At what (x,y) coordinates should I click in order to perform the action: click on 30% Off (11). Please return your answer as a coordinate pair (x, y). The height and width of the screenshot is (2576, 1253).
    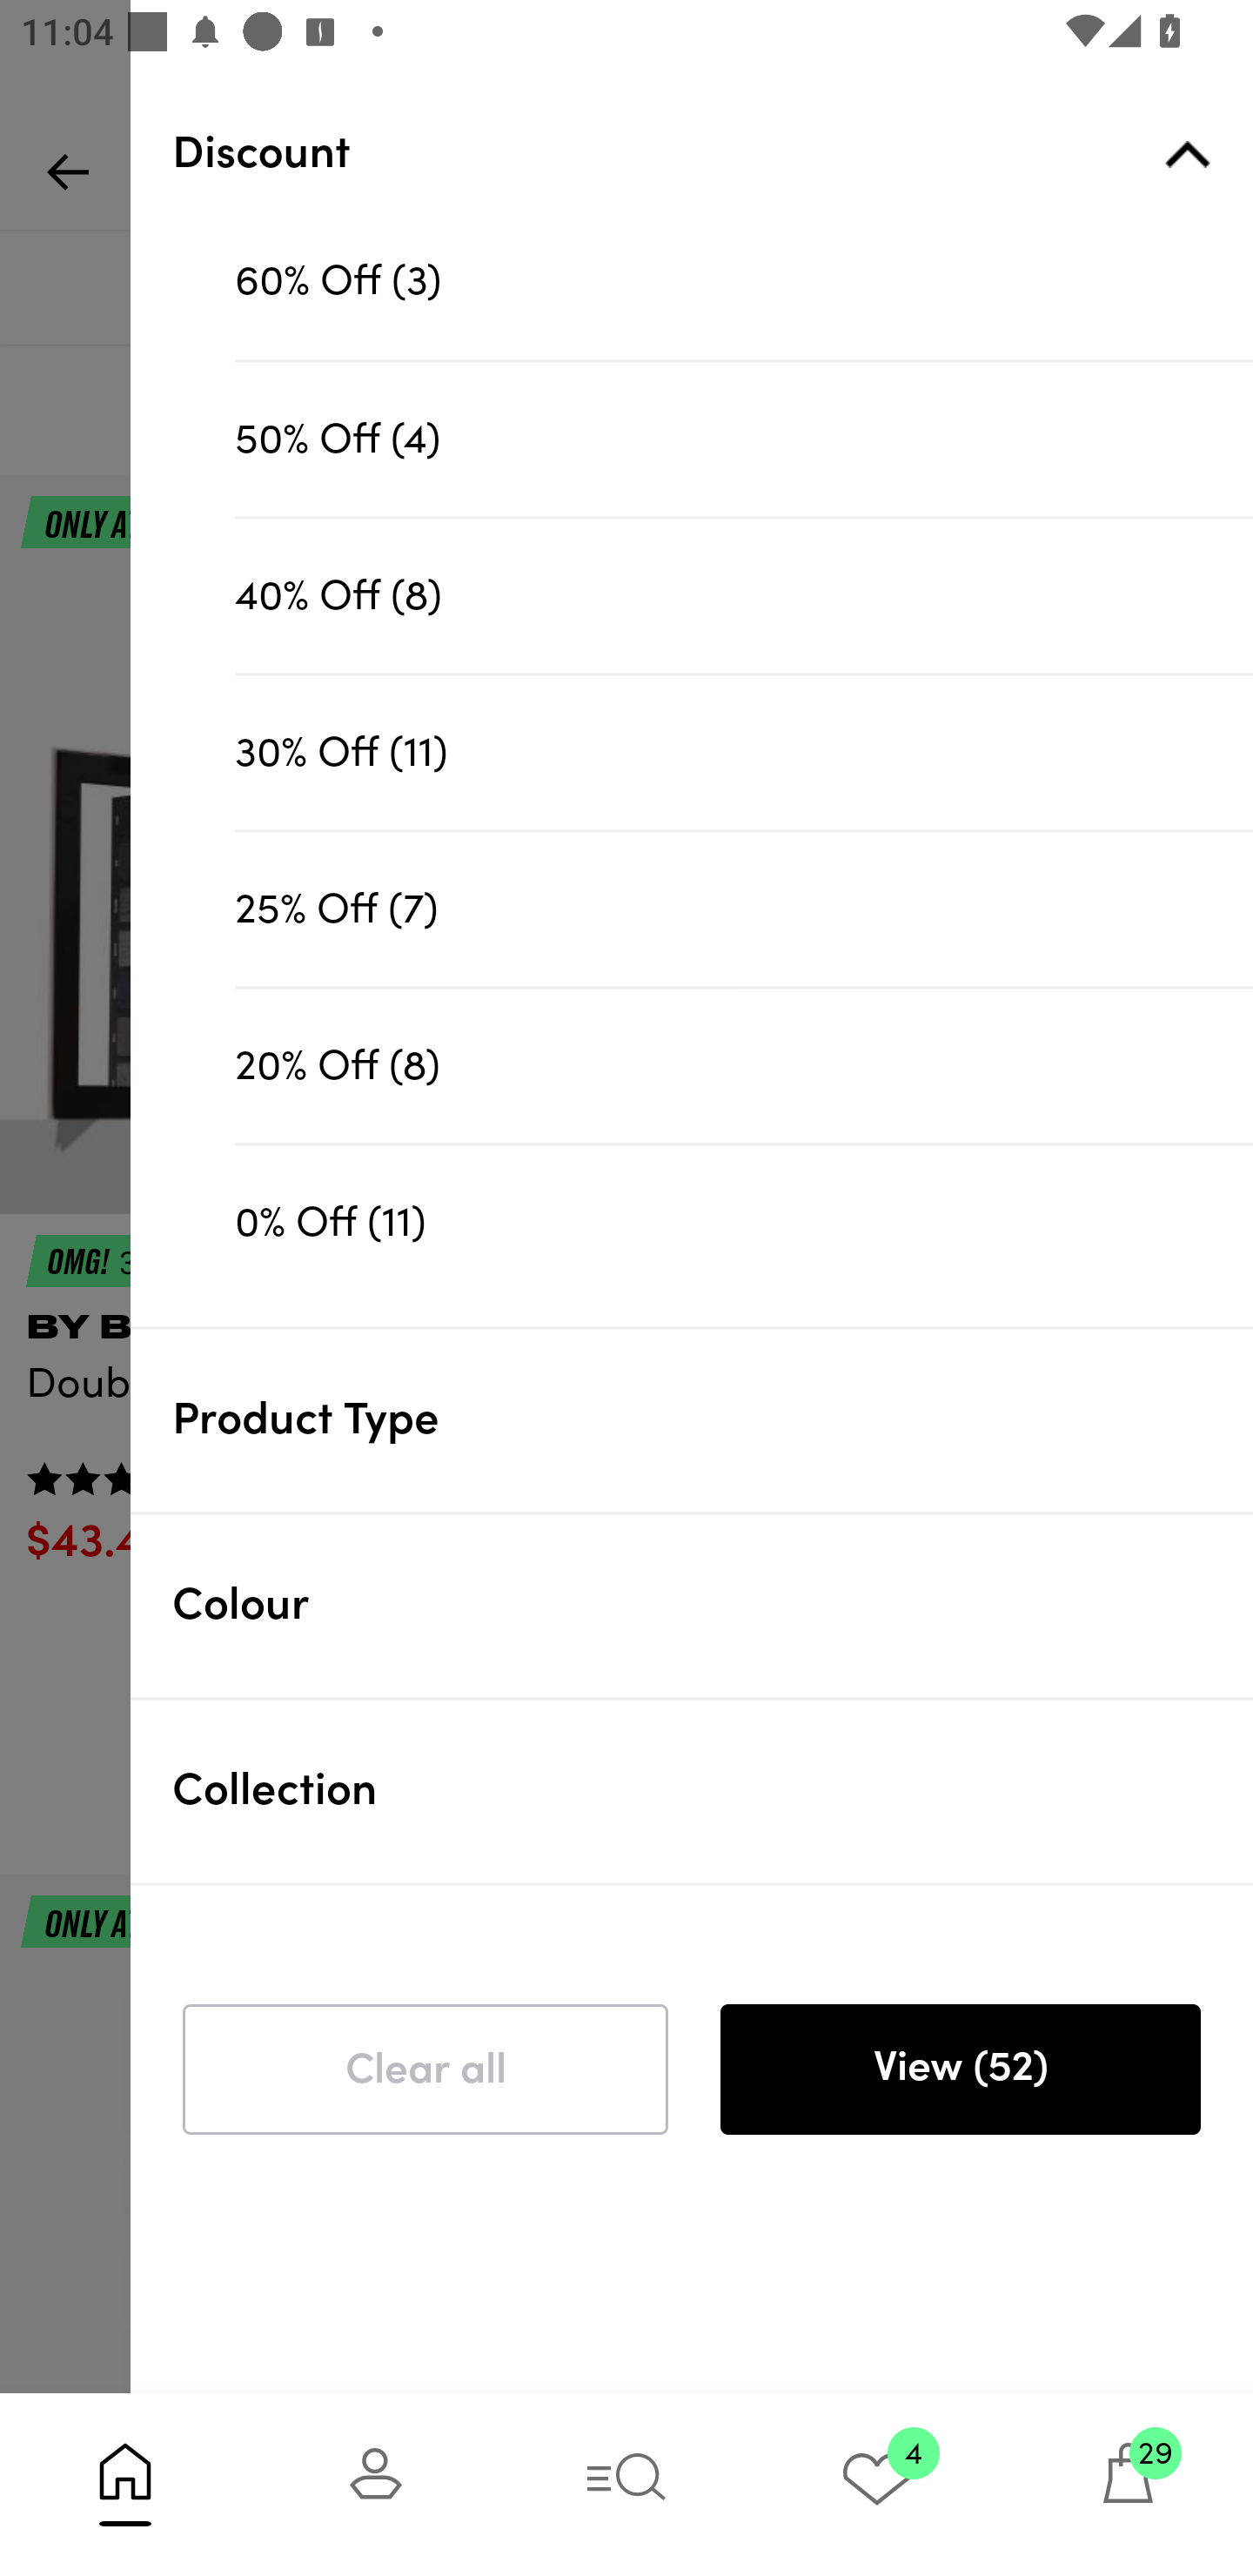
    Looking at the image, I should click on (744, 750).